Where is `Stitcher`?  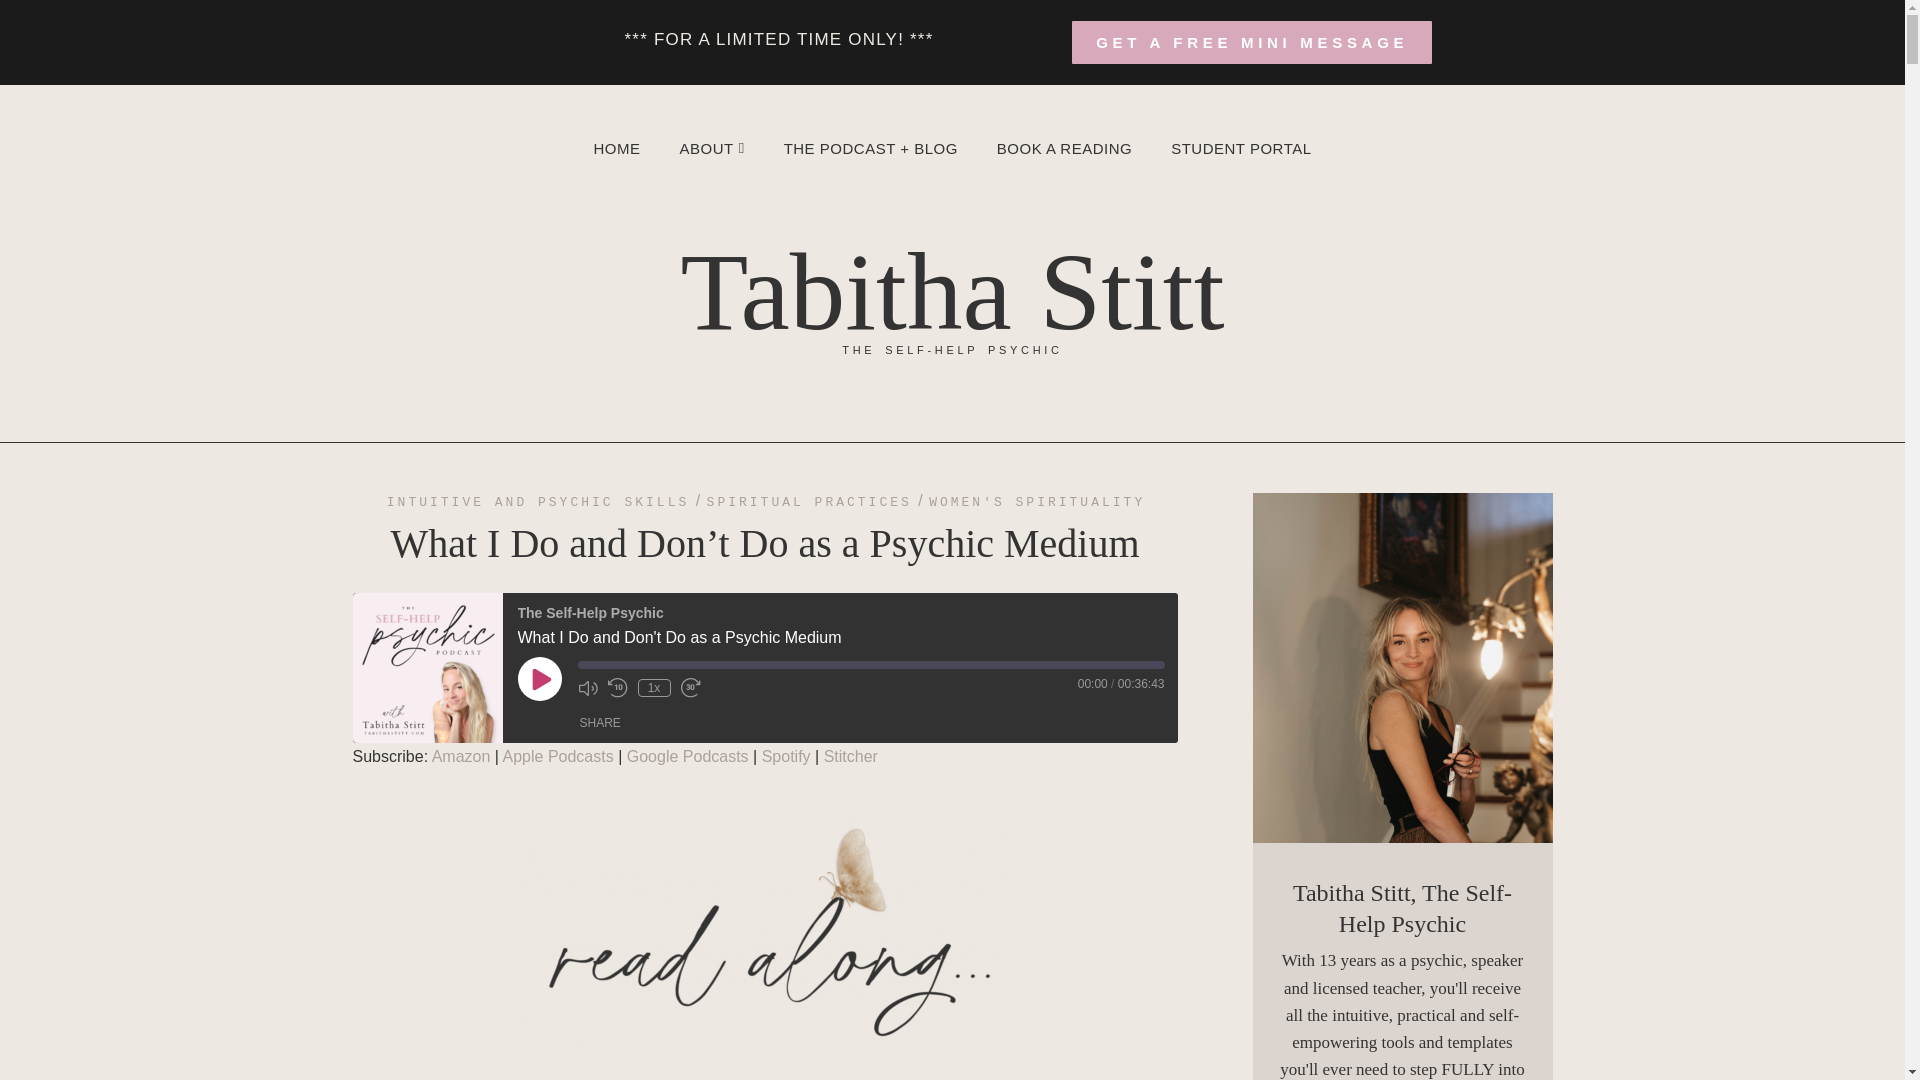 Stitcher is located at coordinates (850, 756).